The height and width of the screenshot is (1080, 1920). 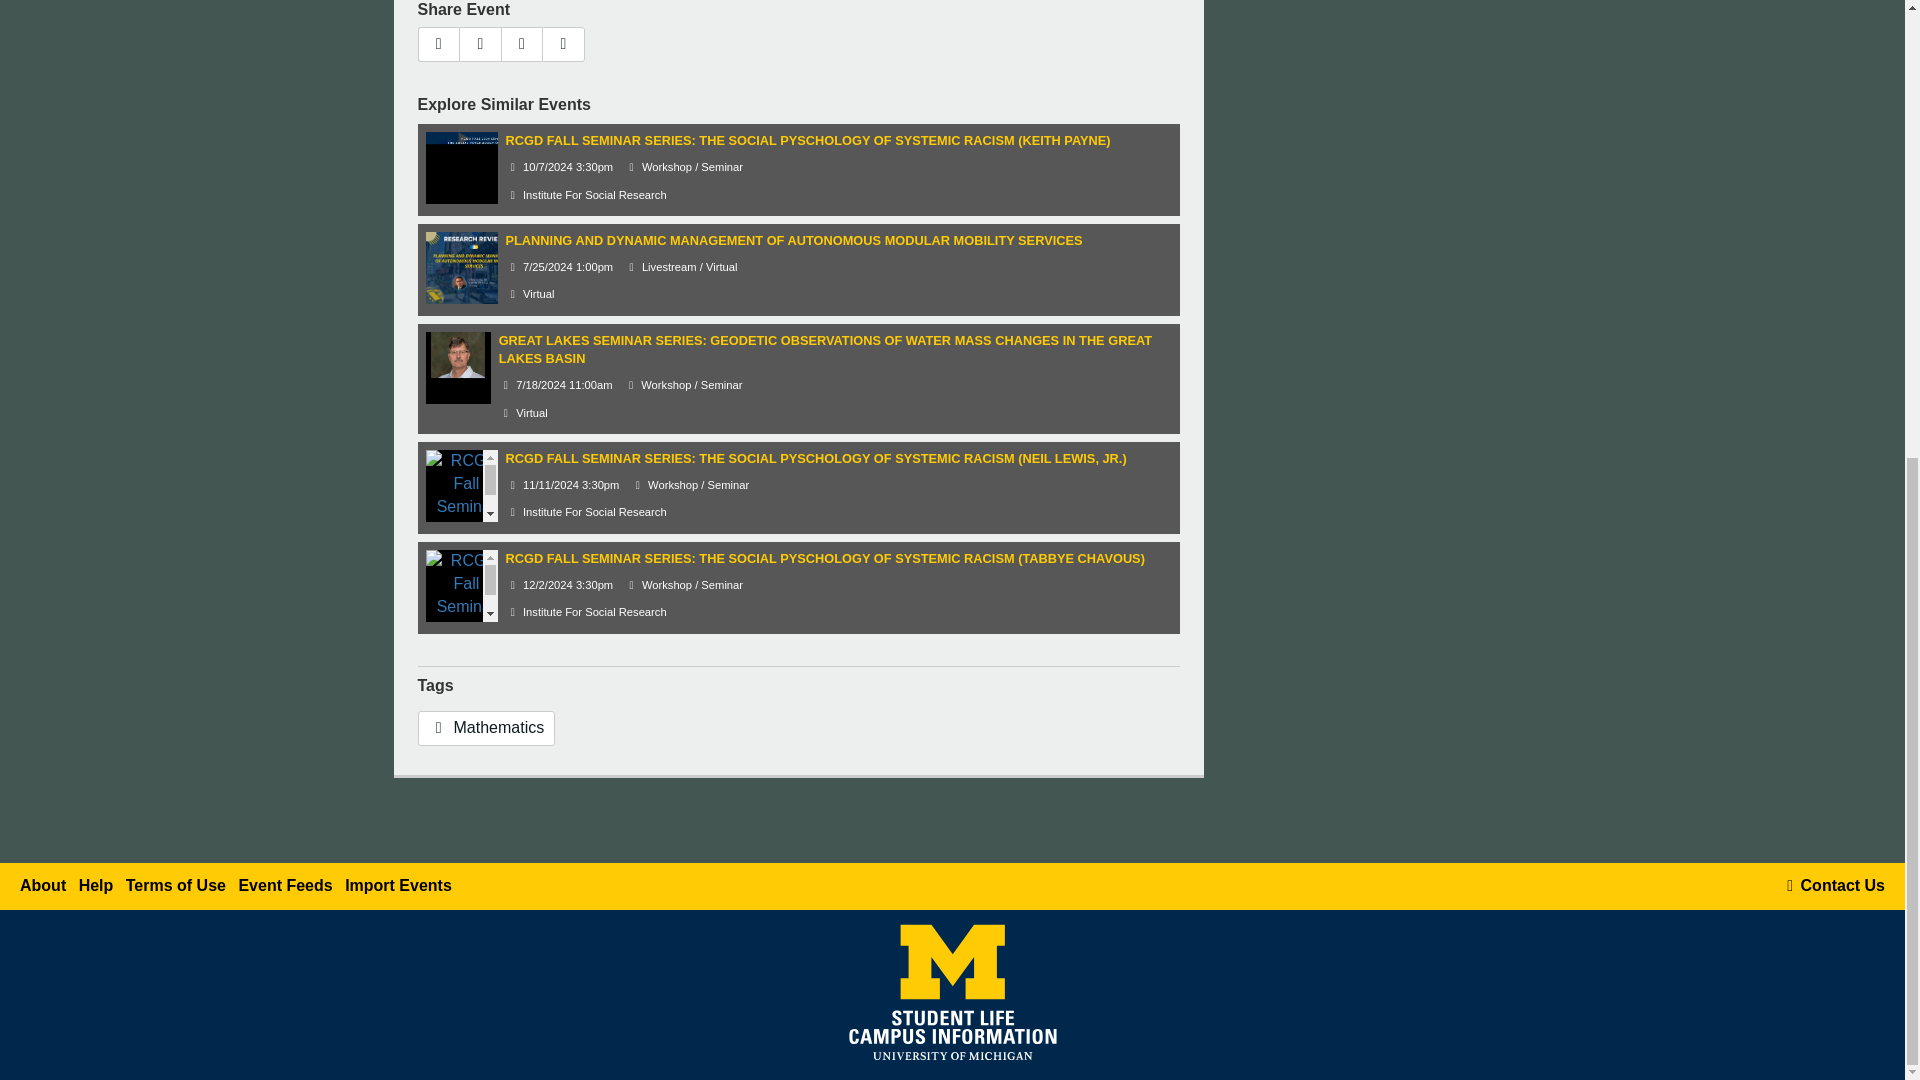 I want to click on Virtual, so click(x=530, y=294).